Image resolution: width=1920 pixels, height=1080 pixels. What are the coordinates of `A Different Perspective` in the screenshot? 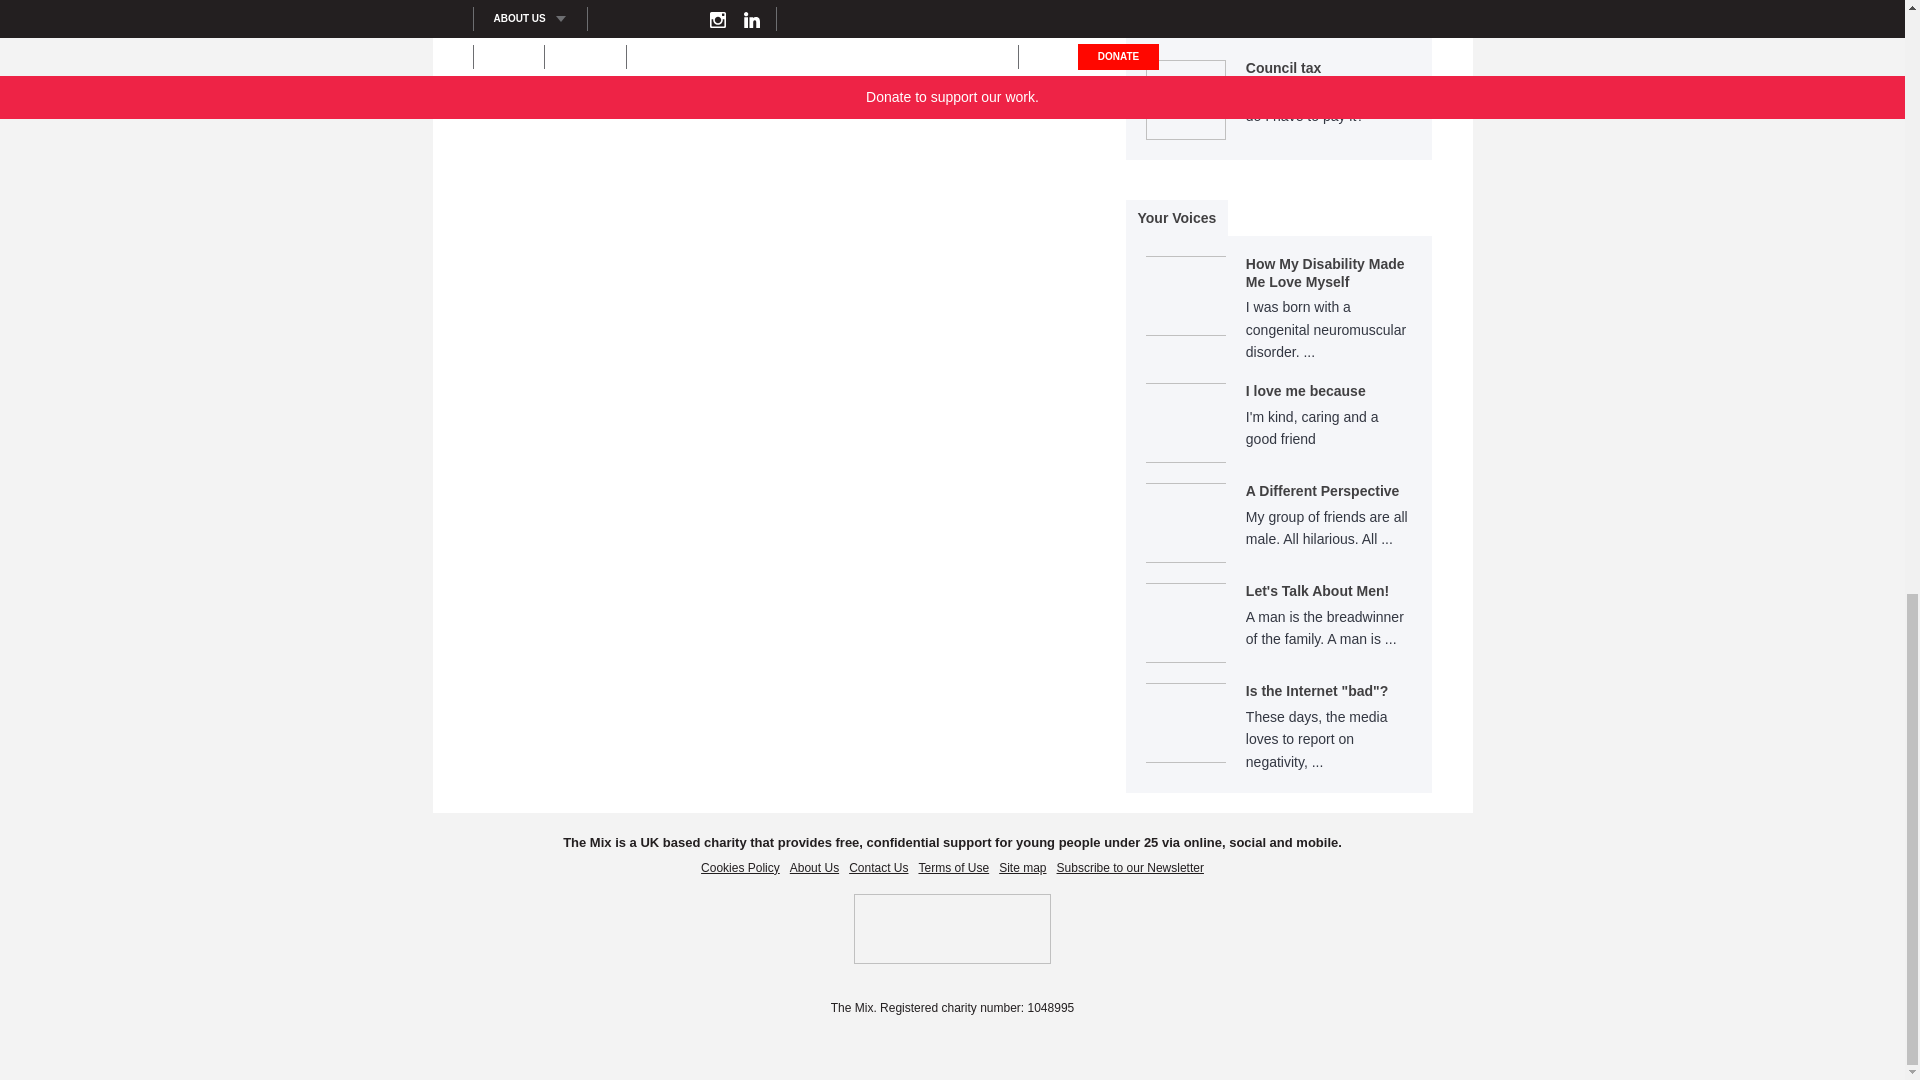 It's located at (1280, 532).